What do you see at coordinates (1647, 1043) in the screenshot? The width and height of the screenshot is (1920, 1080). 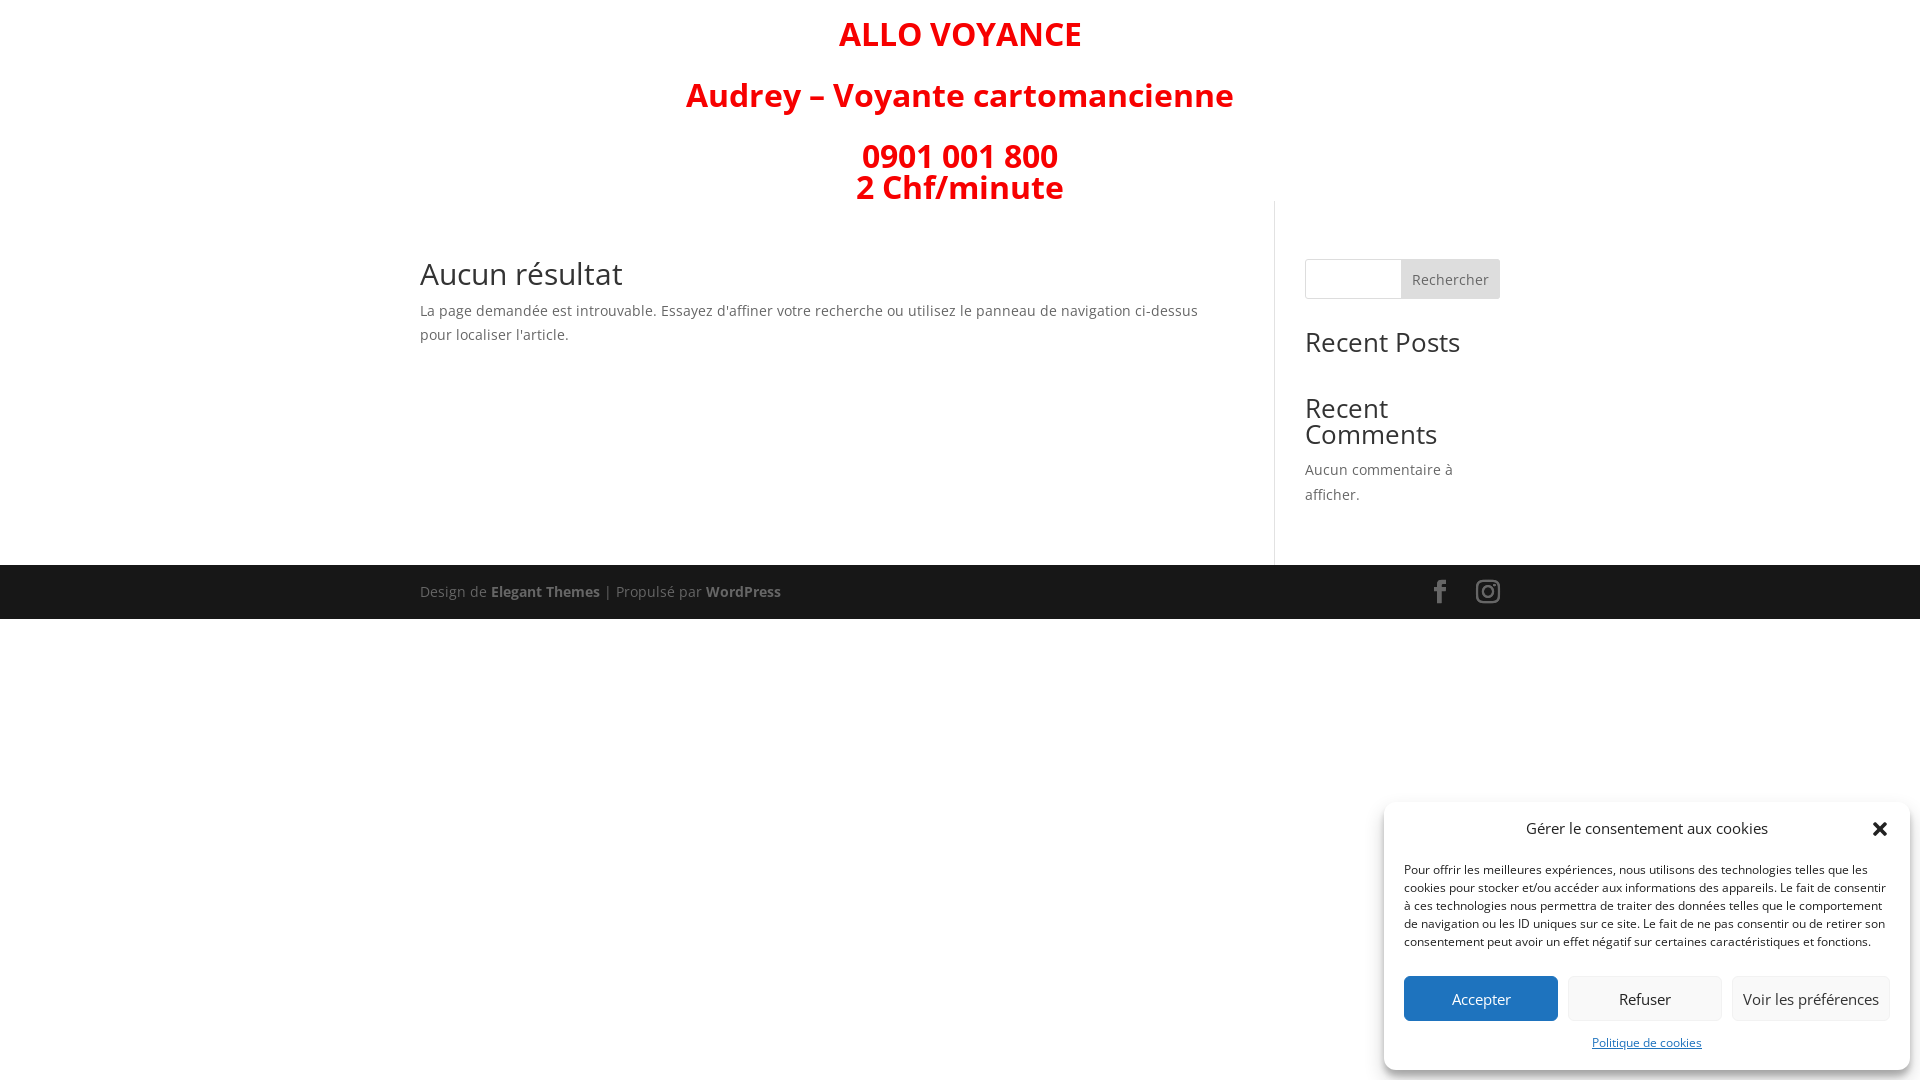 I see `Politique de cookies` at bounding box center [1647, 1043].